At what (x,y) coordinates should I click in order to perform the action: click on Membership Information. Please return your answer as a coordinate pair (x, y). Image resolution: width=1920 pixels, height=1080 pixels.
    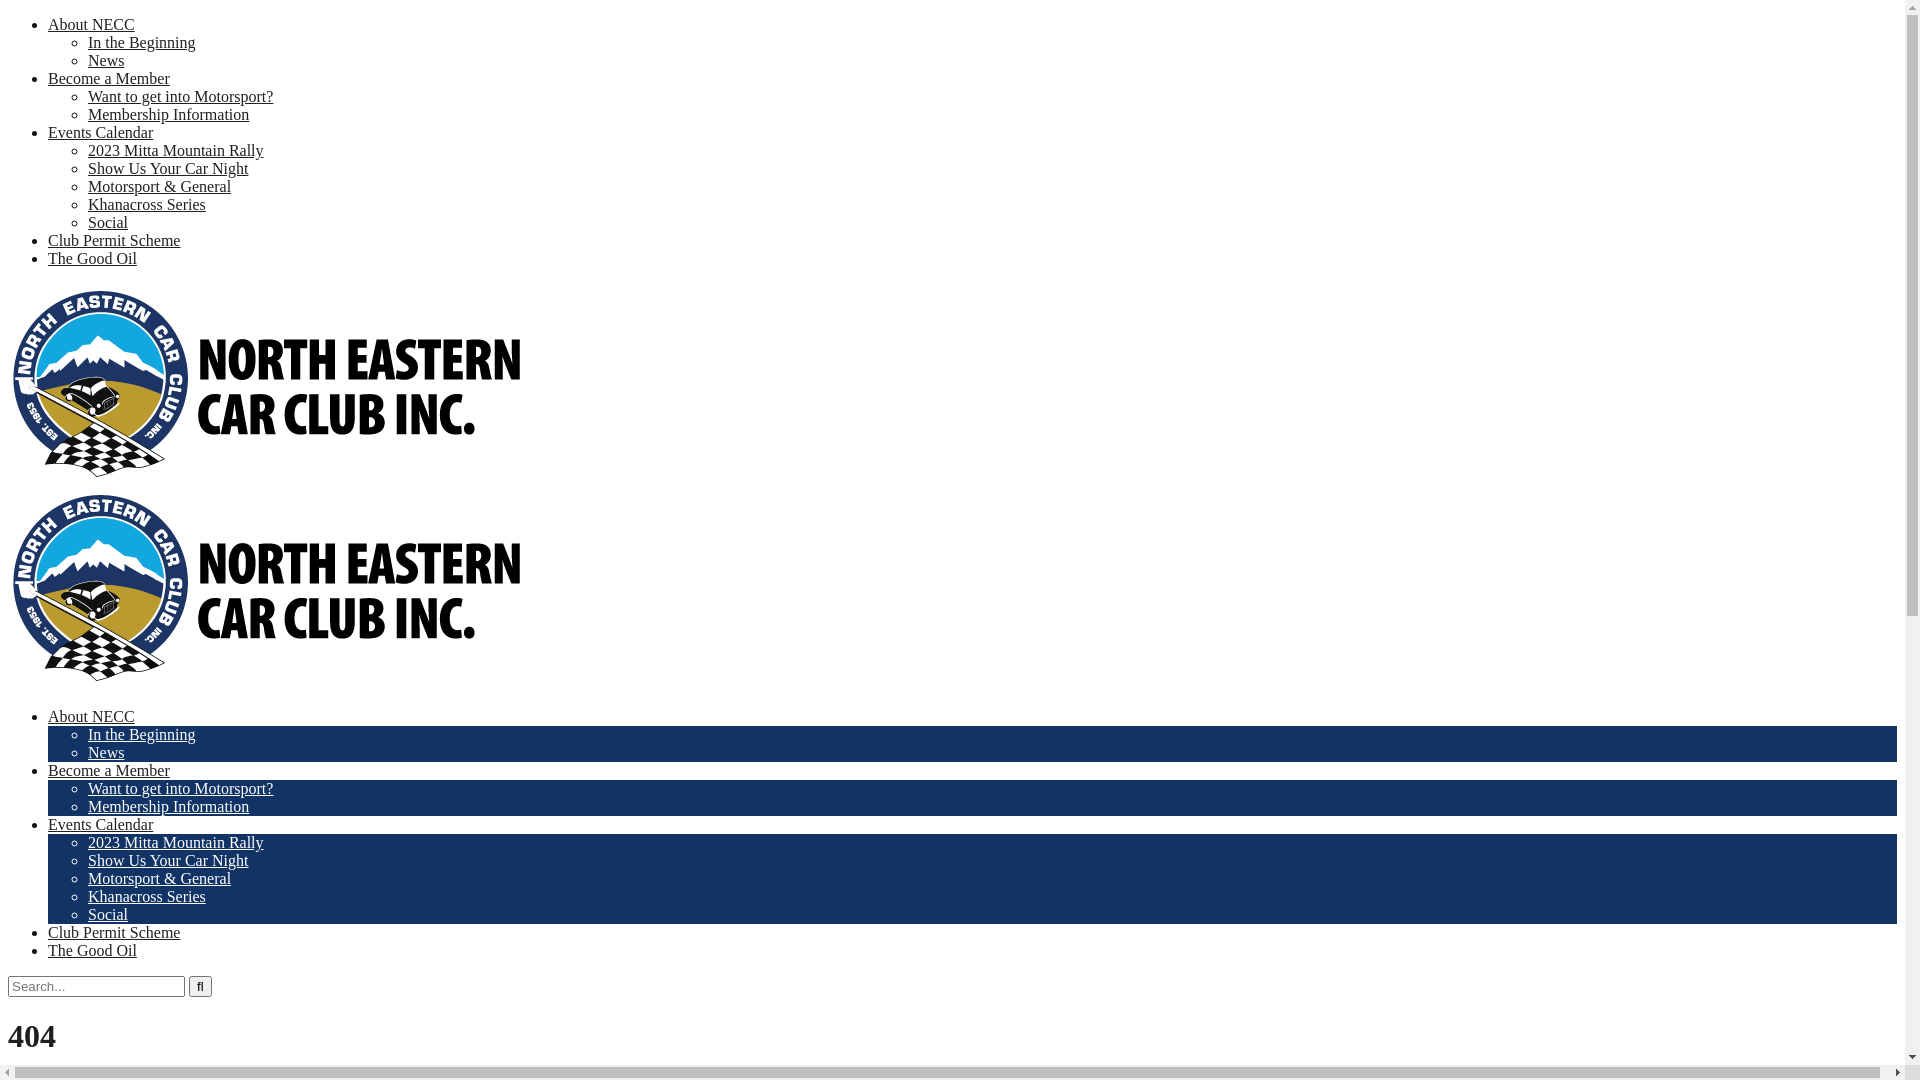
    Looking at the image, I should click on (168, 806).